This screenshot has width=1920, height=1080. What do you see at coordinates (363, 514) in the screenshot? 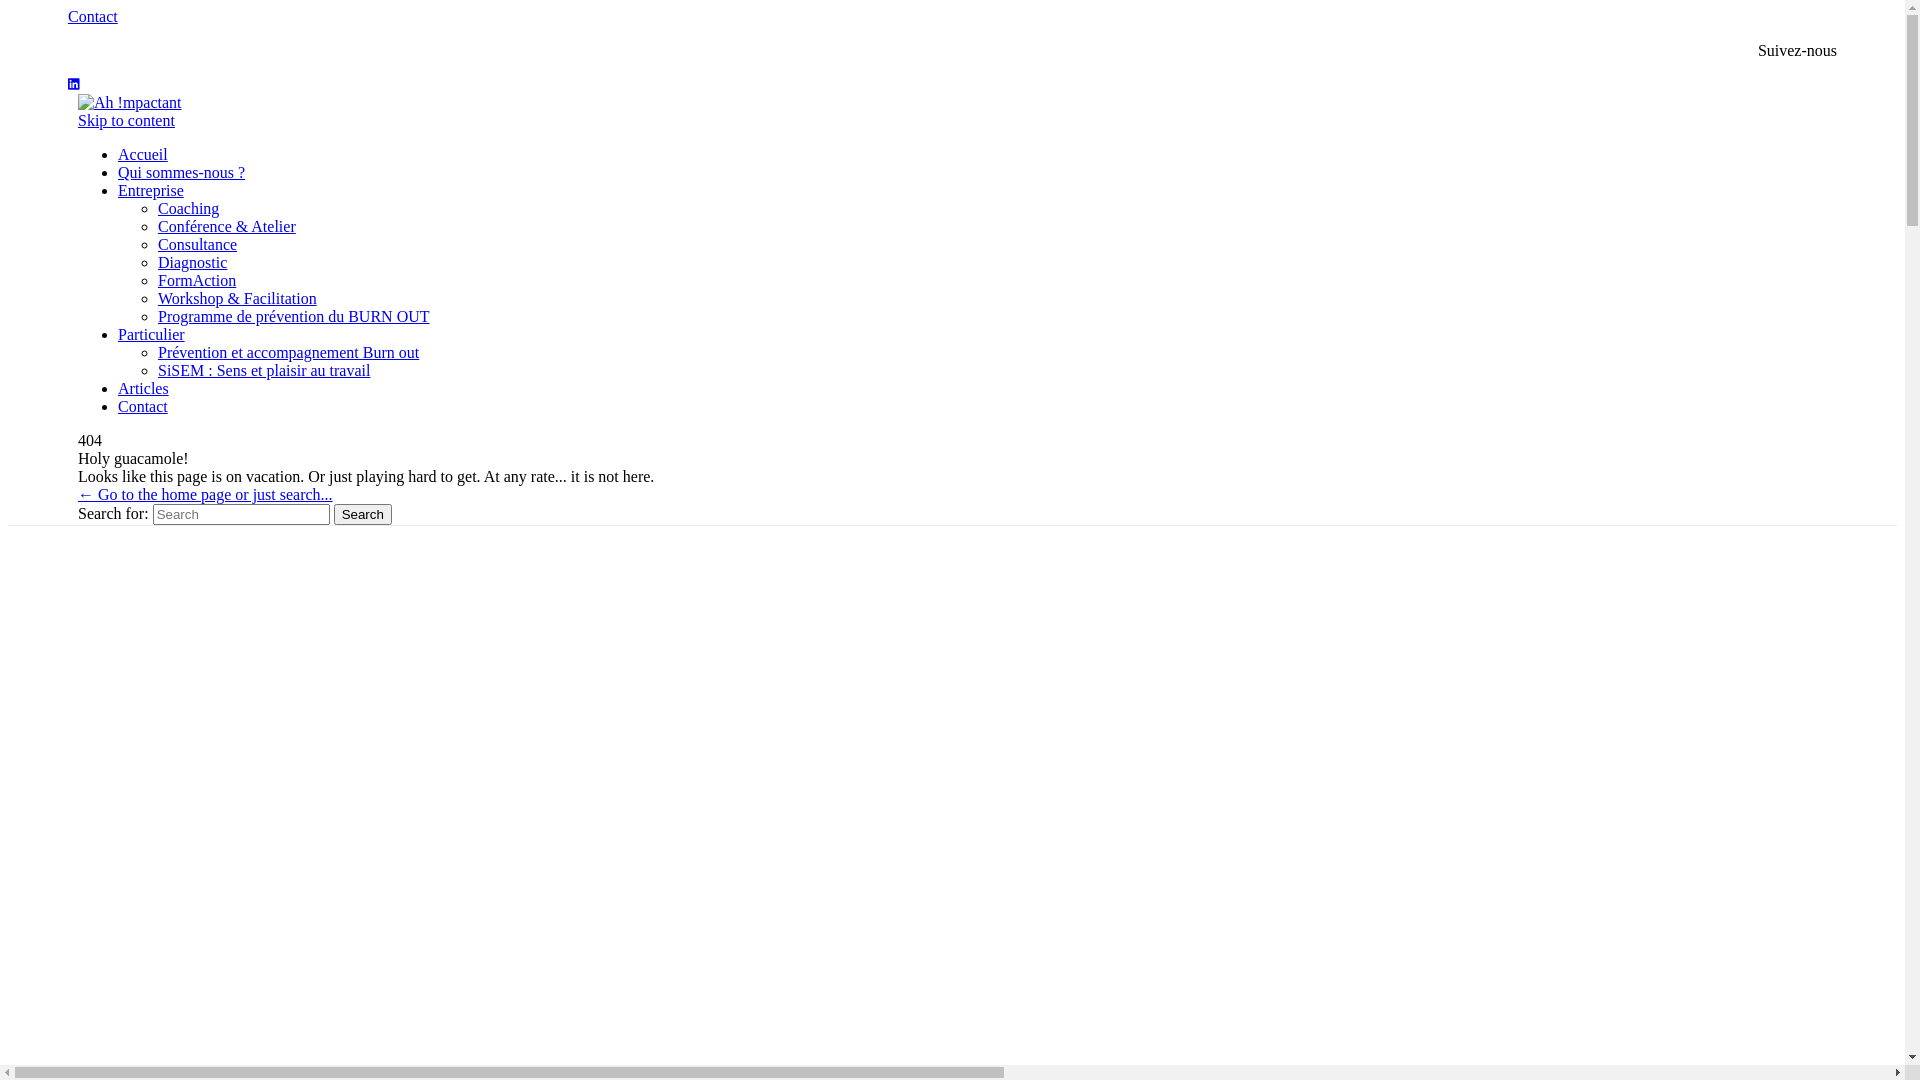
I see `Search` at bounding box center [363, 514].